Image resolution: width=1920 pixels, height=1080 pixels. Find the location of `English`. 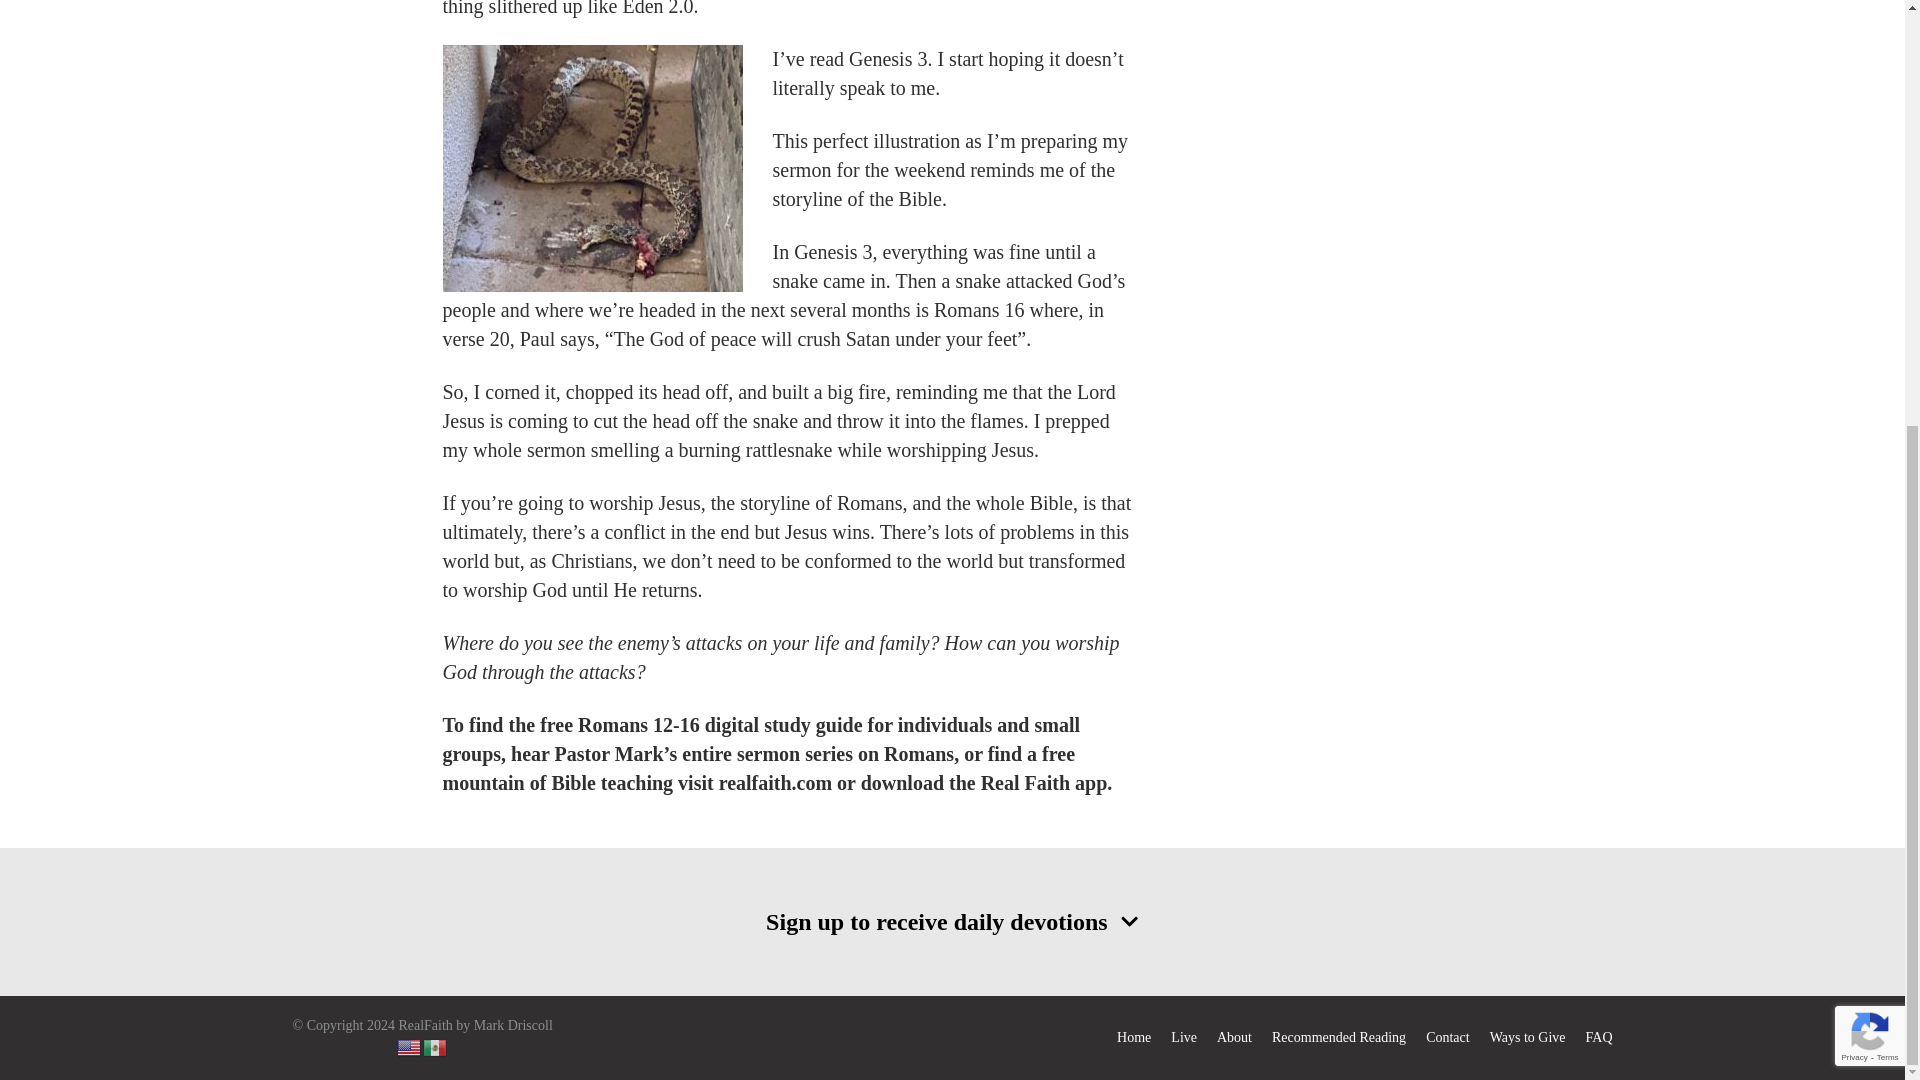

English is located at coordinates (410, 1046).